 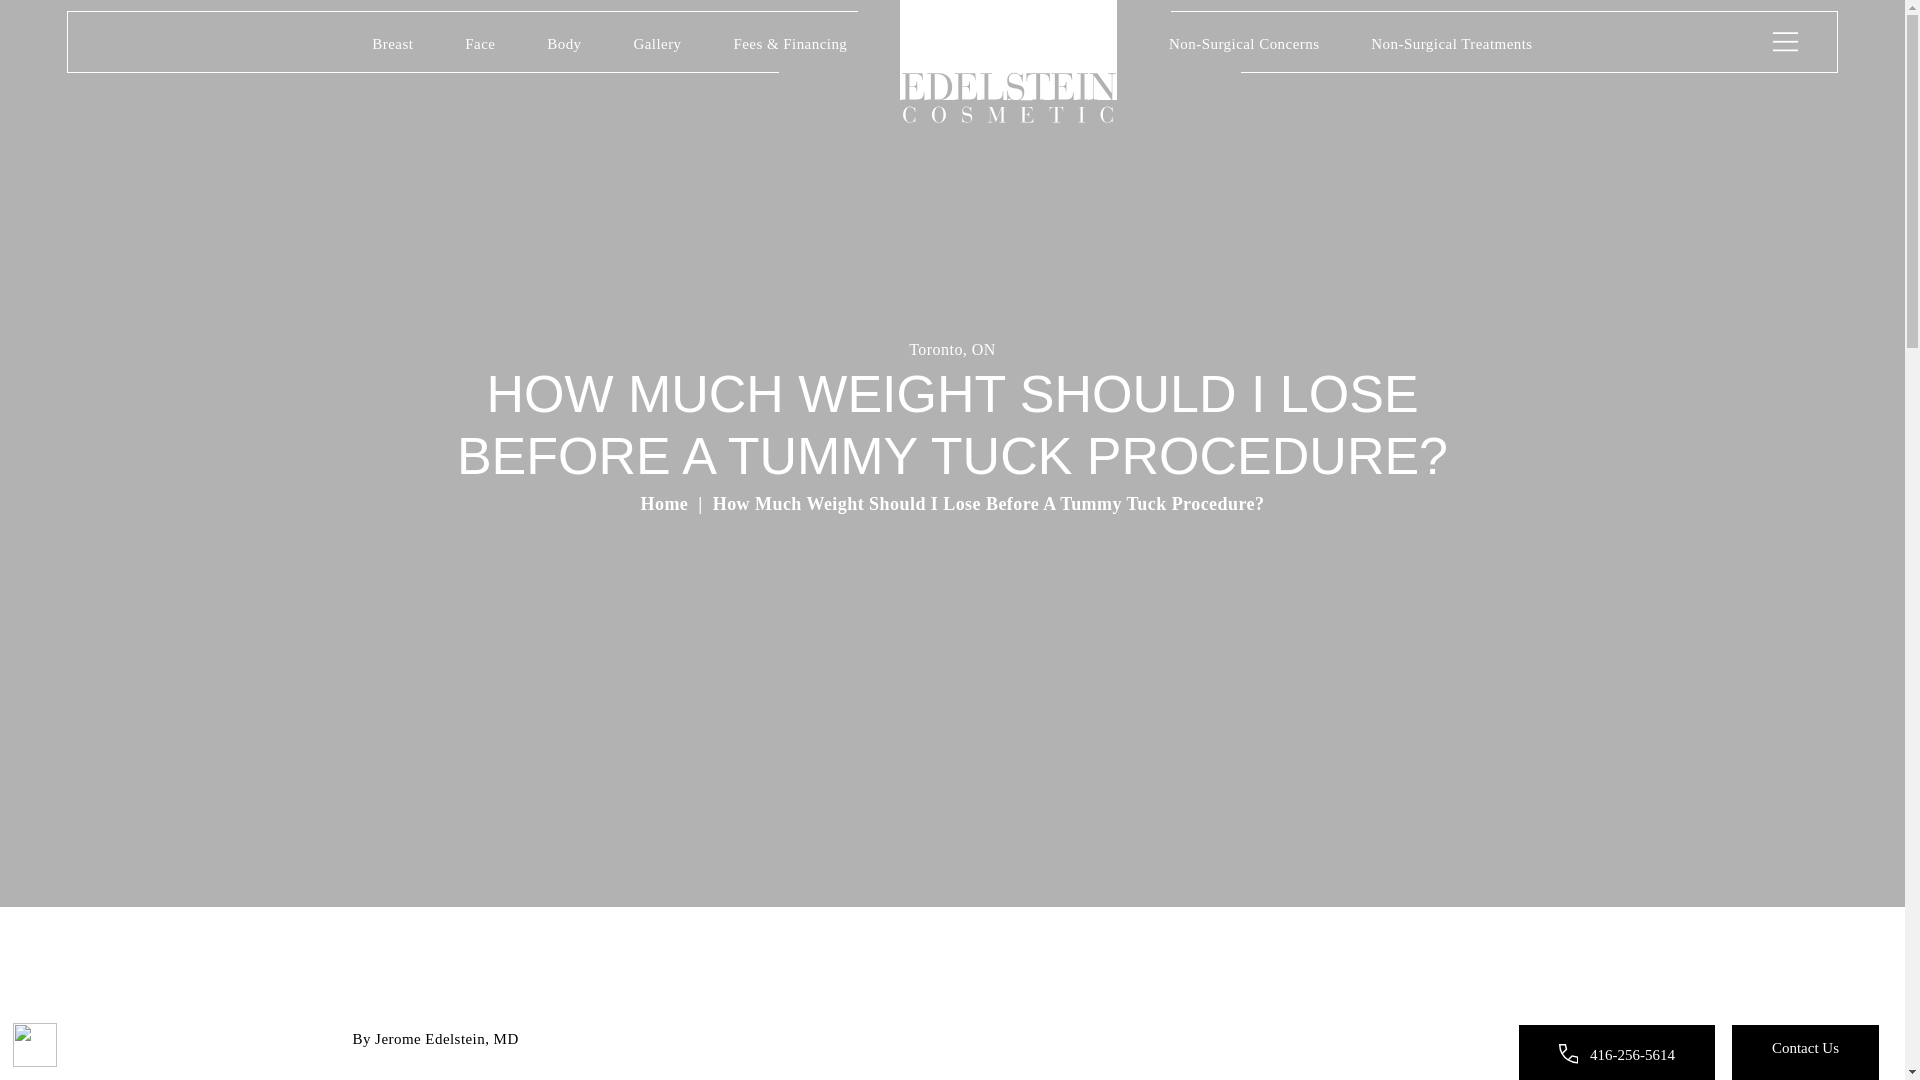 I want to click on Breast, so click(x=392, y=47).